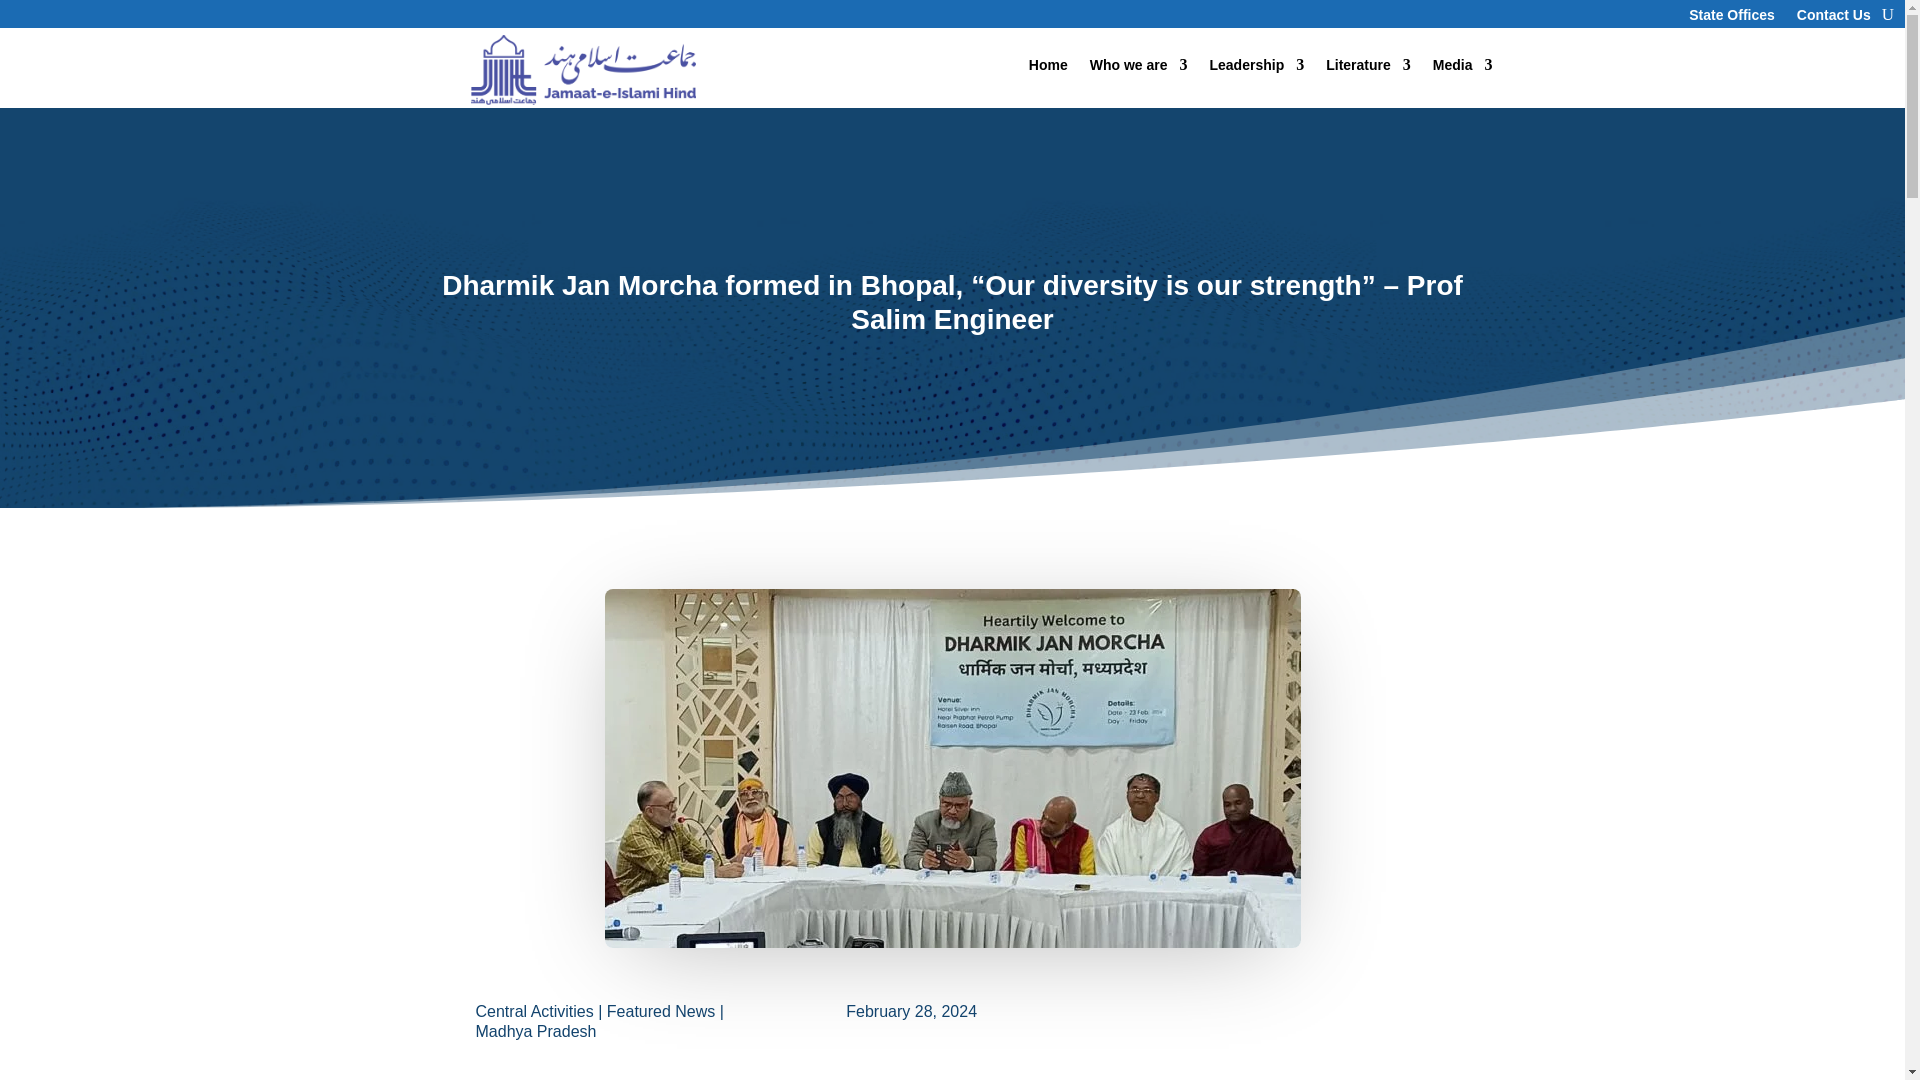  I want to click on Home, so click(1048, 68).